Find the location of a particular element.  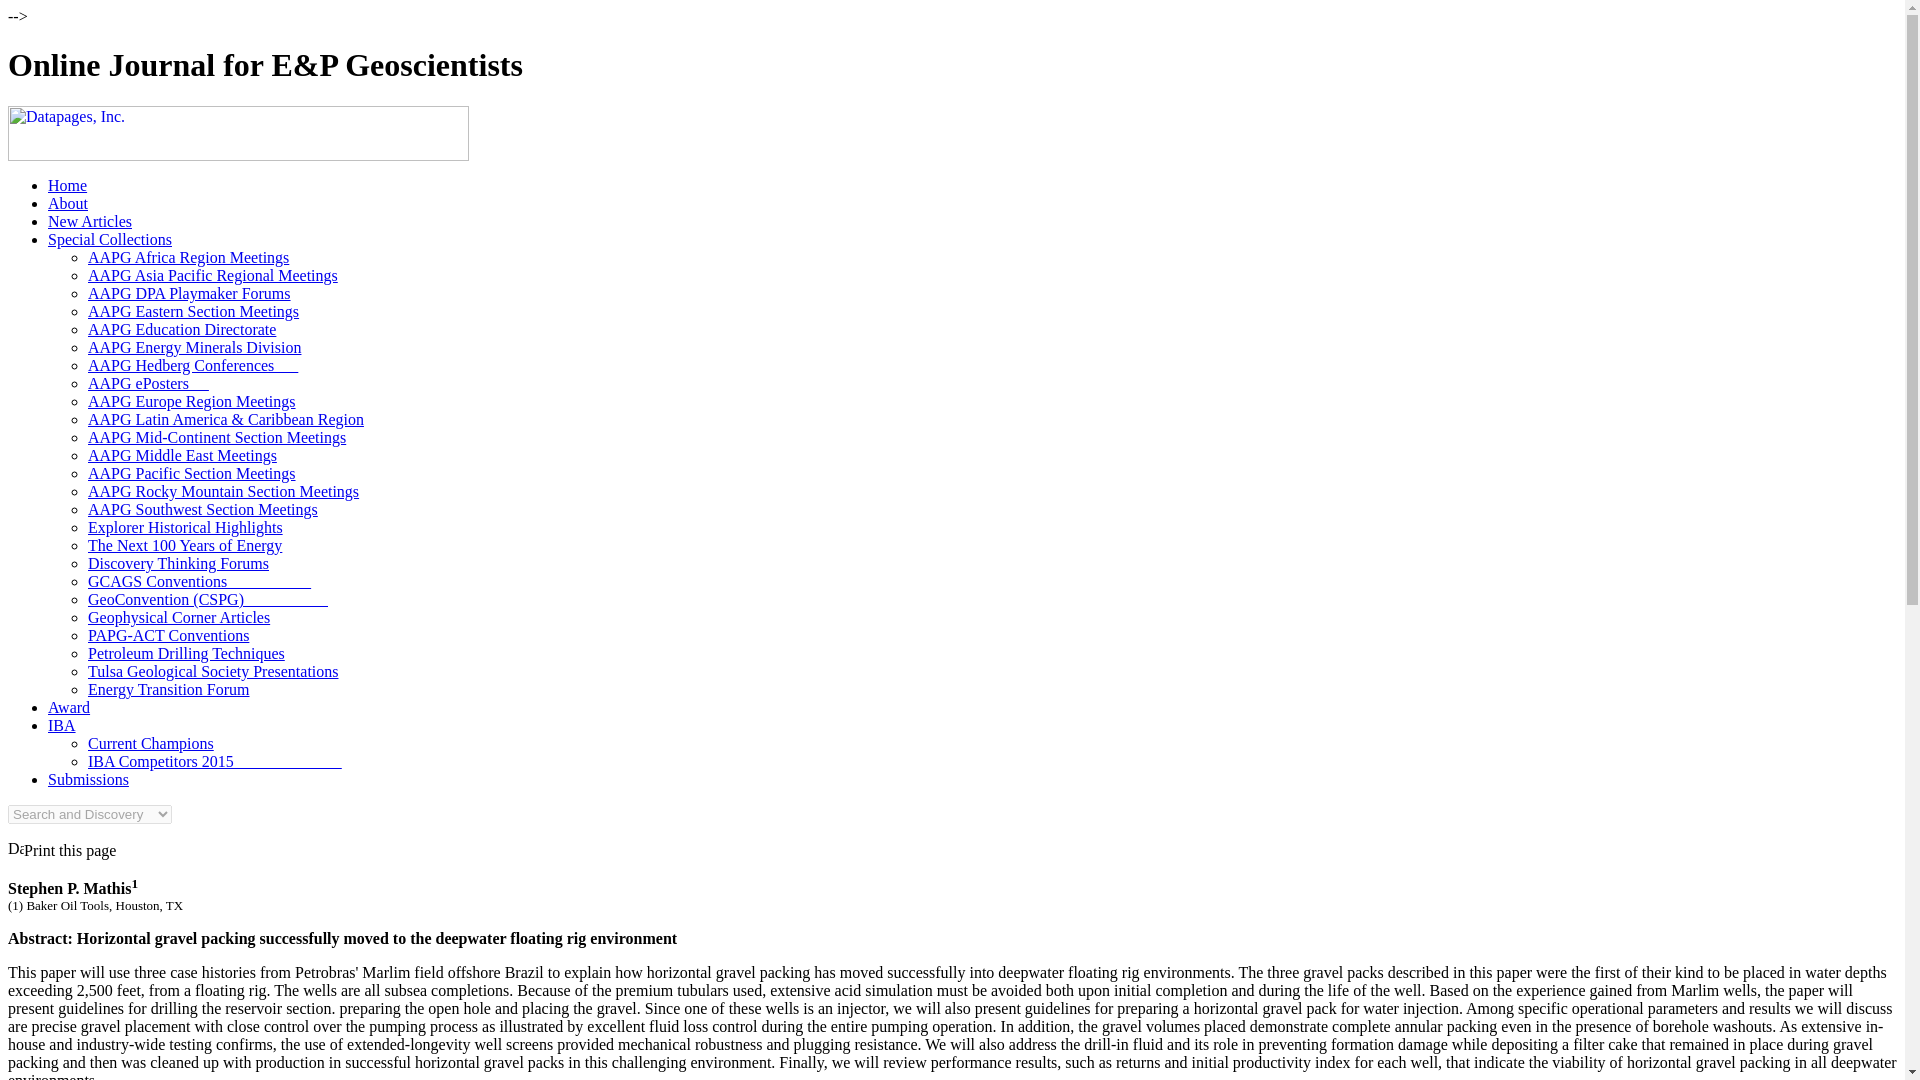

Special Collections is located at coordinates (110, 240).